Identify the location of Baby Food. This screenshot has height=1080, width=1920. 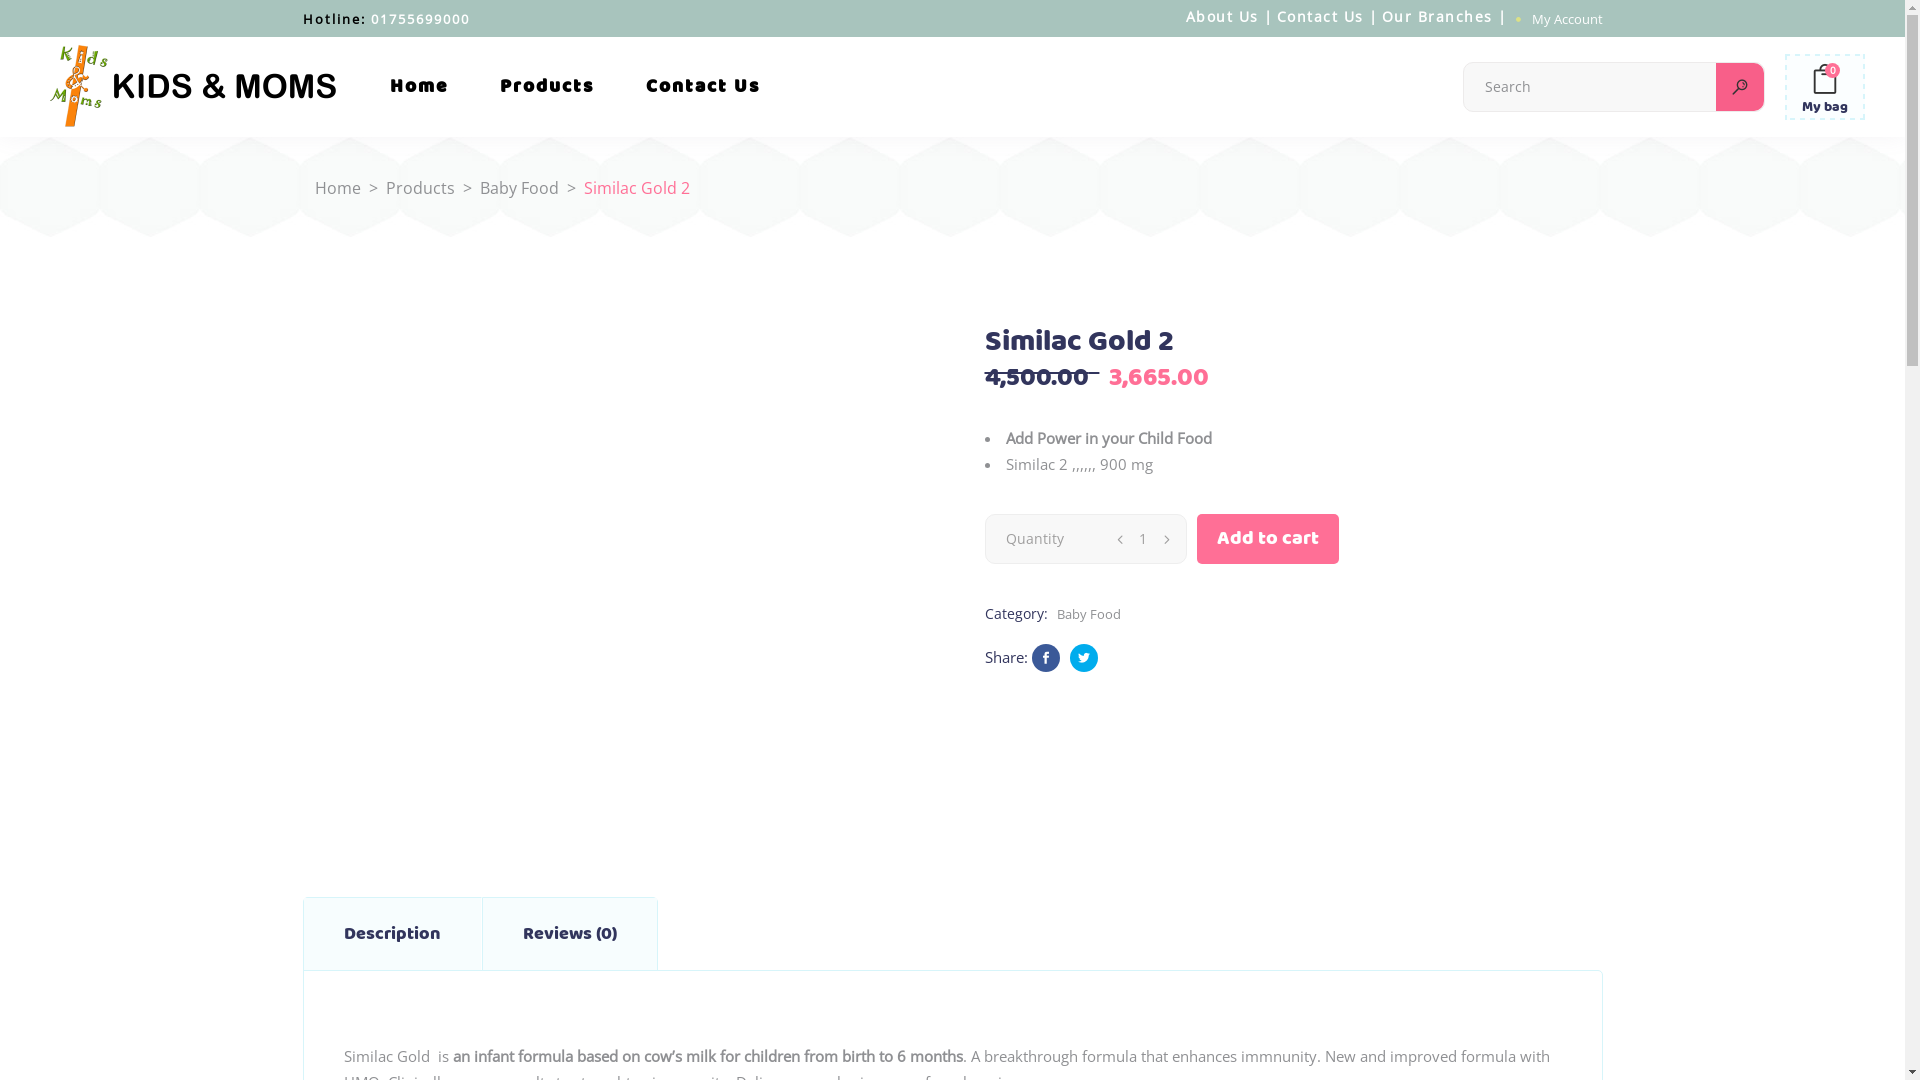
(1086, 614).